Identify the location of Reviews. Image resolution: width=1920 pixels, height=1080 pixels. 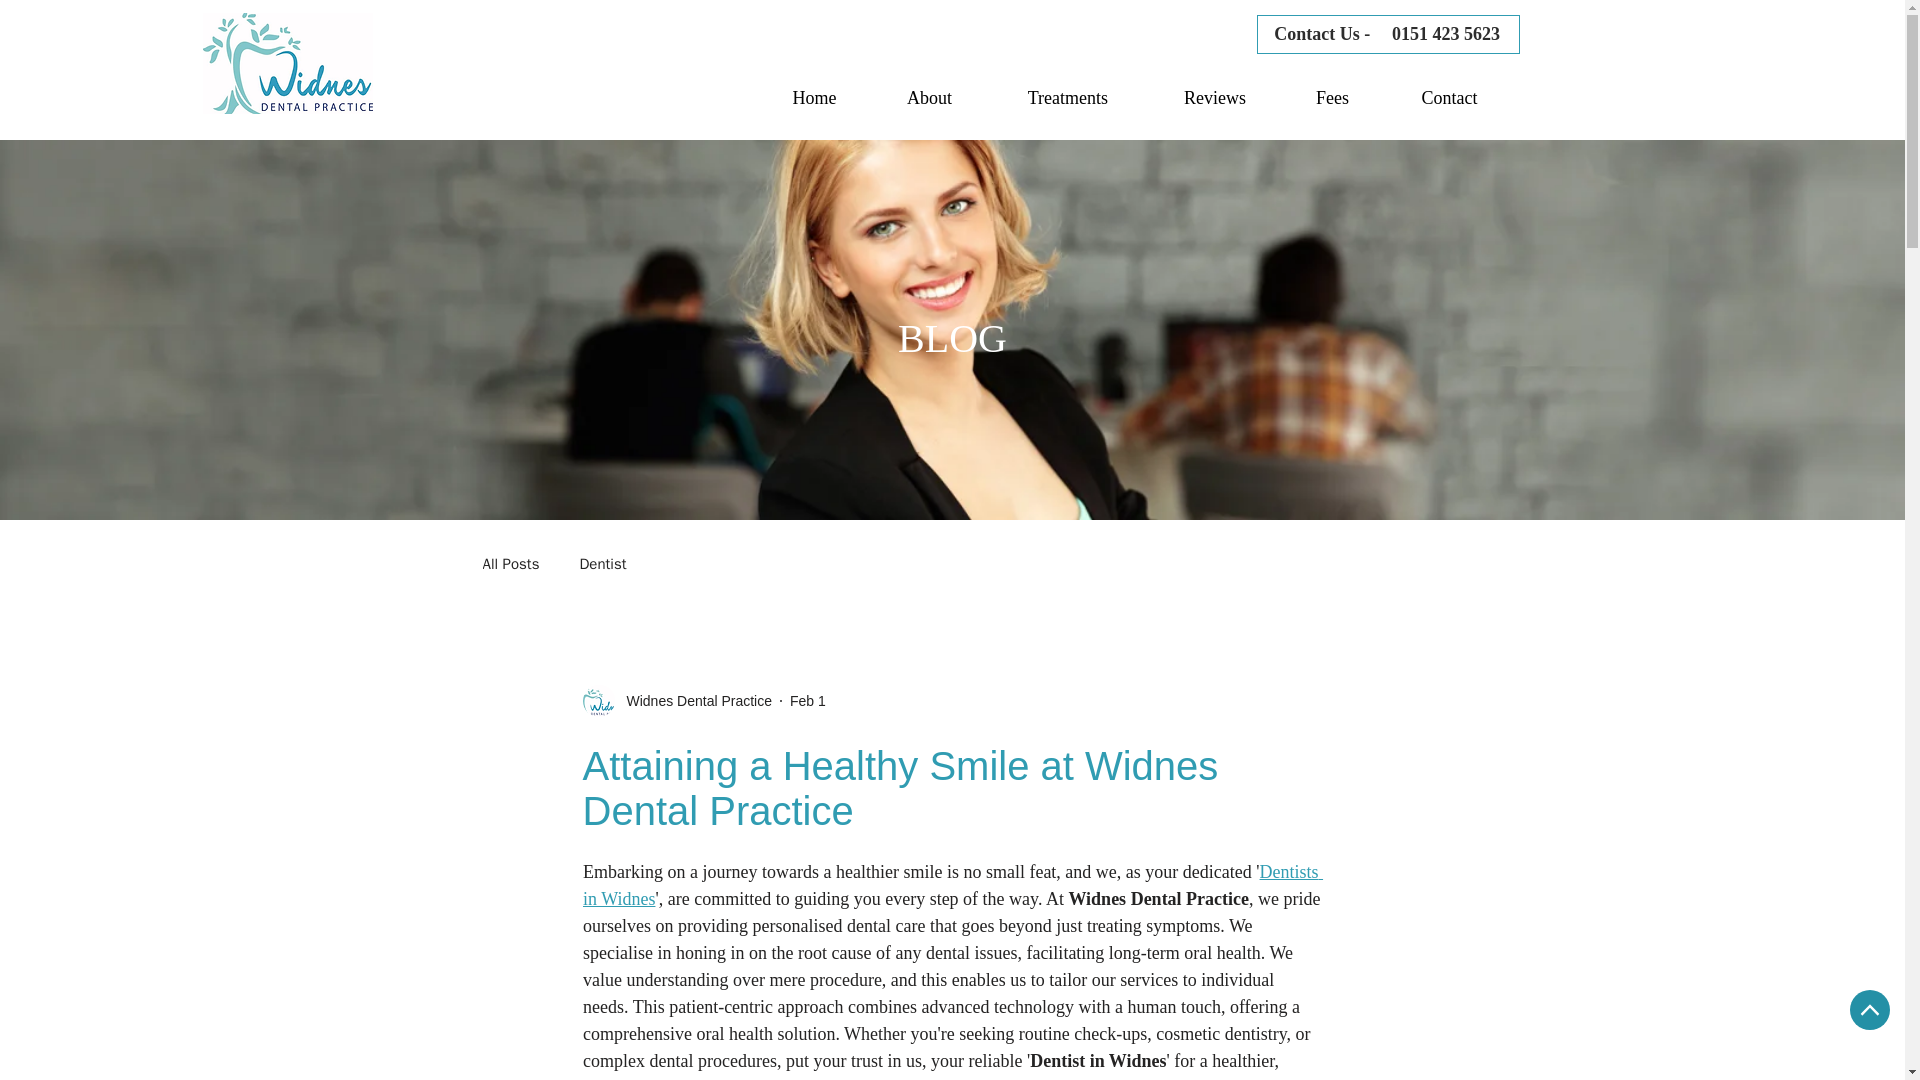
(1214, 97).